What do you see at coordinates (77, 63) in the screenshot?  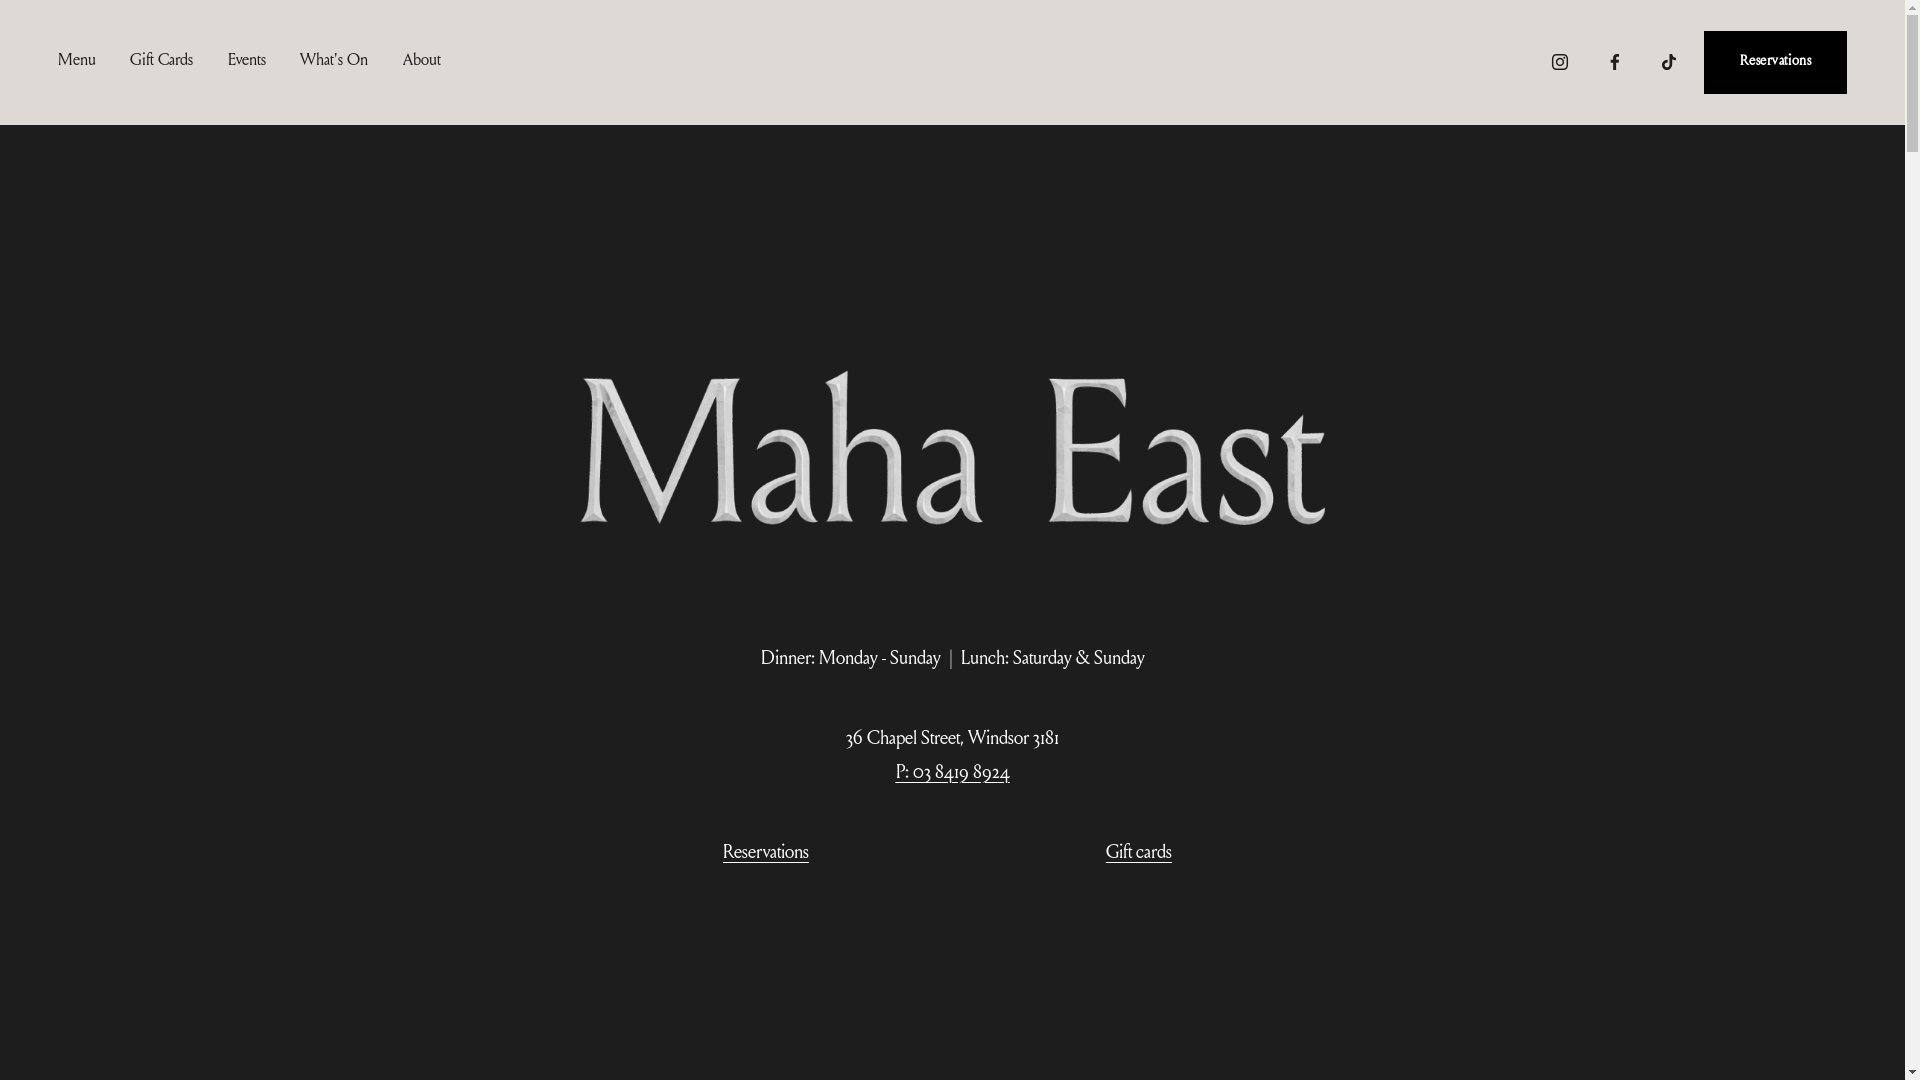 I see `Menu` at bounding box center [77, 63].